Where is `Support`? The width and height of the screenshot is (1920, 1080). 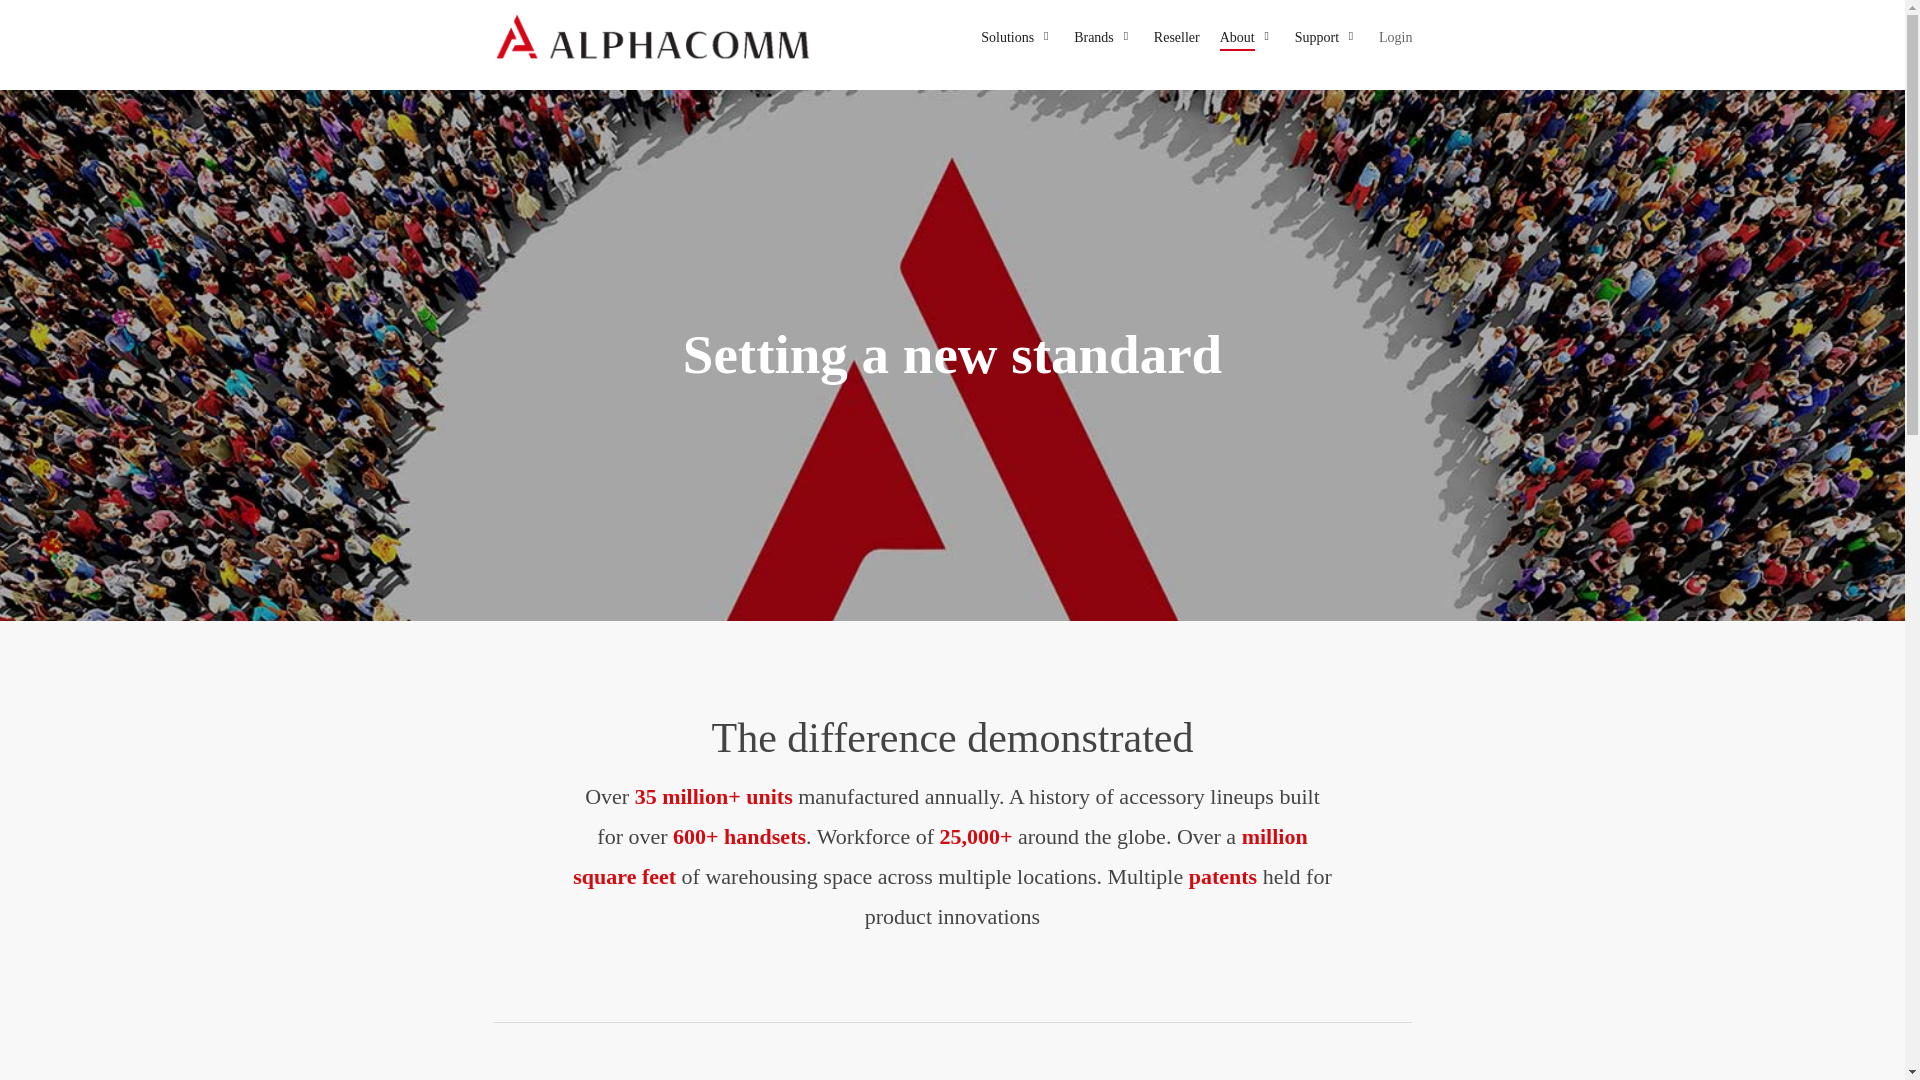 Support is located at coordinates (1326, 38).